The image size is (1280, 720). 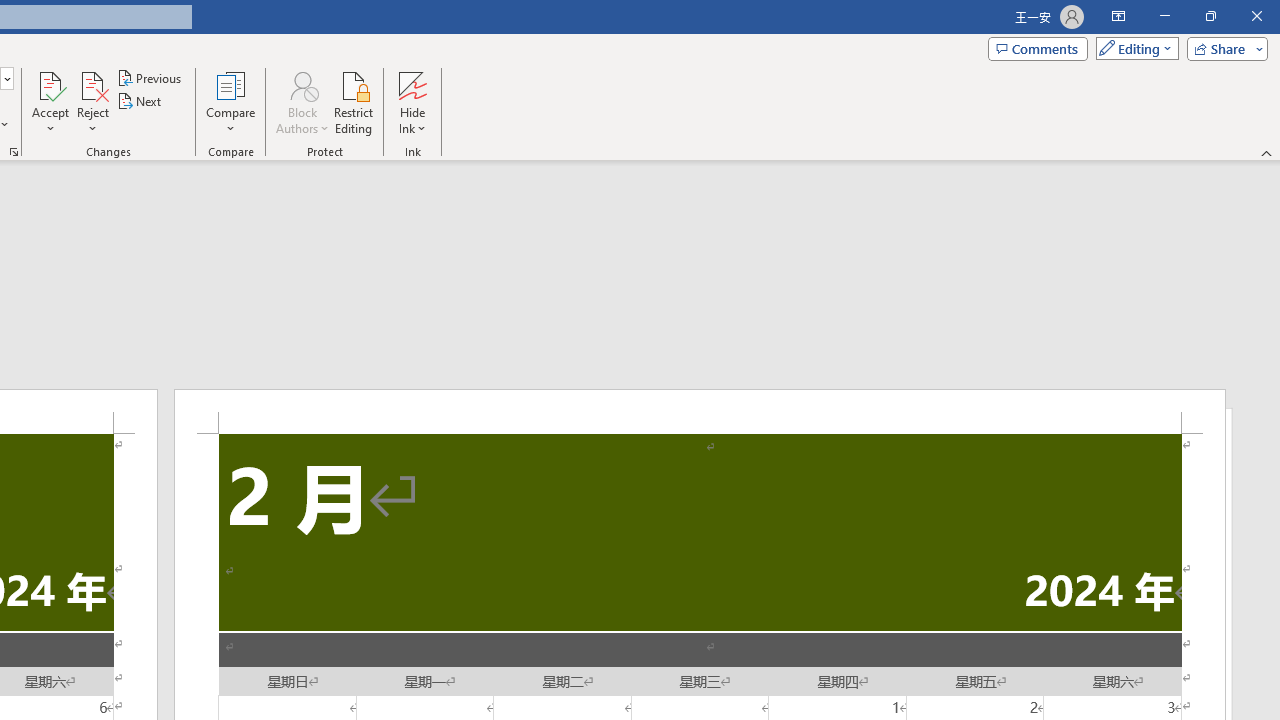 What do you see at coordinates (354, 102) in the screenshot?
I see `Restrict Editing` at bounding box center [354, 102].